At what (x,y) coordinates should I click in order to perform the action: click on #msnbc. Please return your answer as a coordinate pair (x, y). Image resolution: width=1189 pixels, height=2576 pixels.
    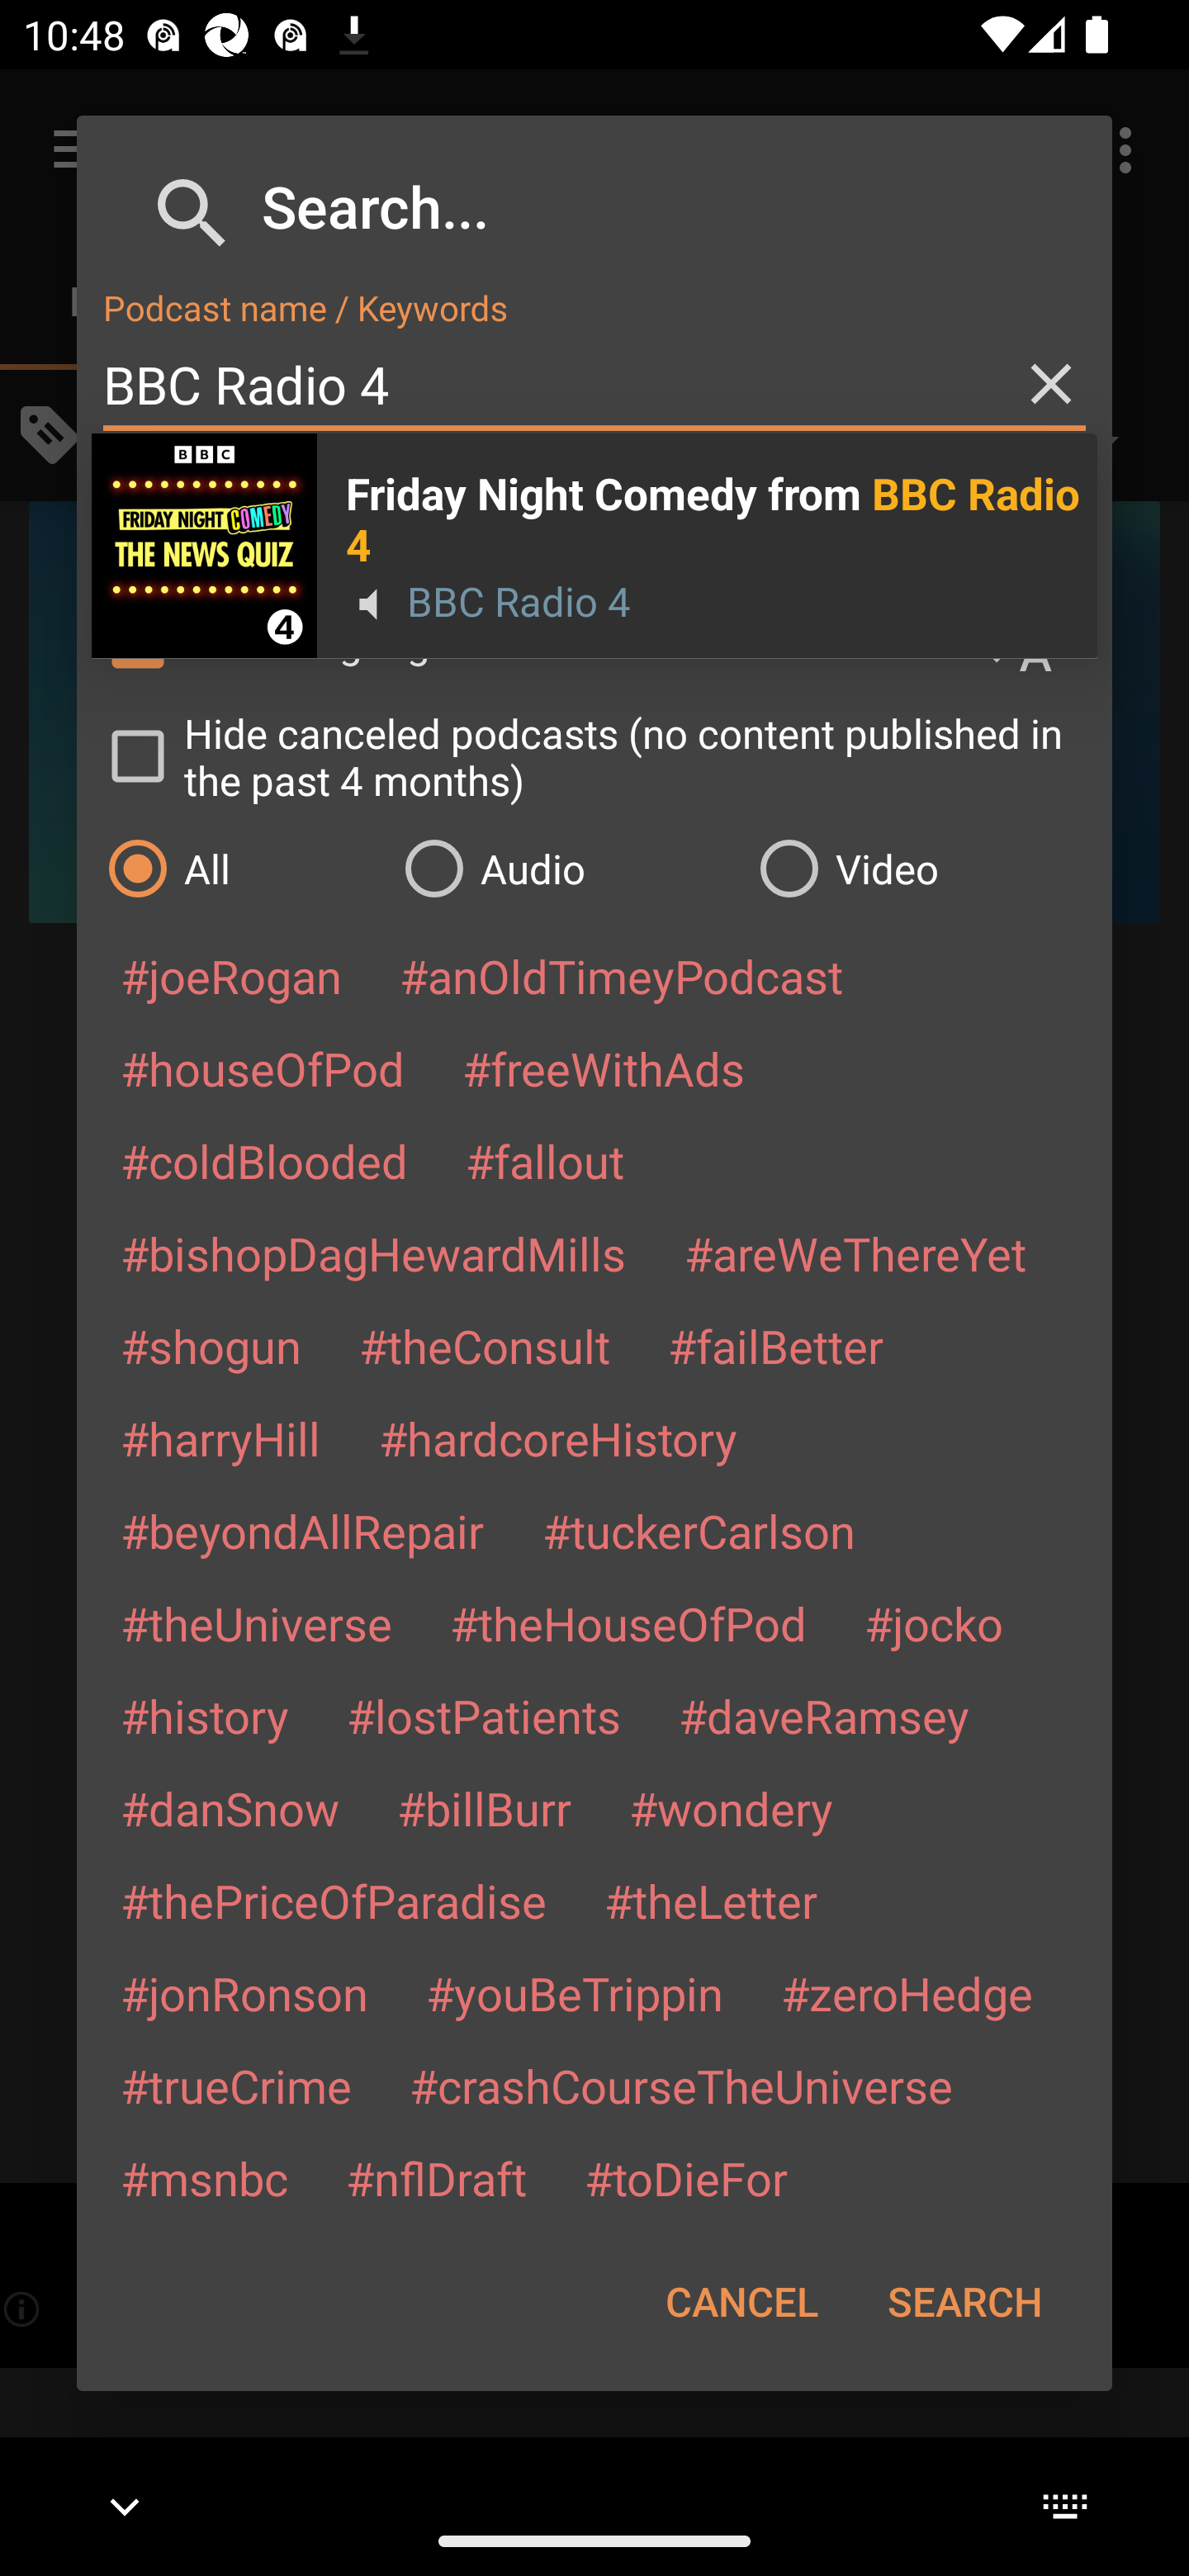
    Looking at the image, I should click on (203, 2177).